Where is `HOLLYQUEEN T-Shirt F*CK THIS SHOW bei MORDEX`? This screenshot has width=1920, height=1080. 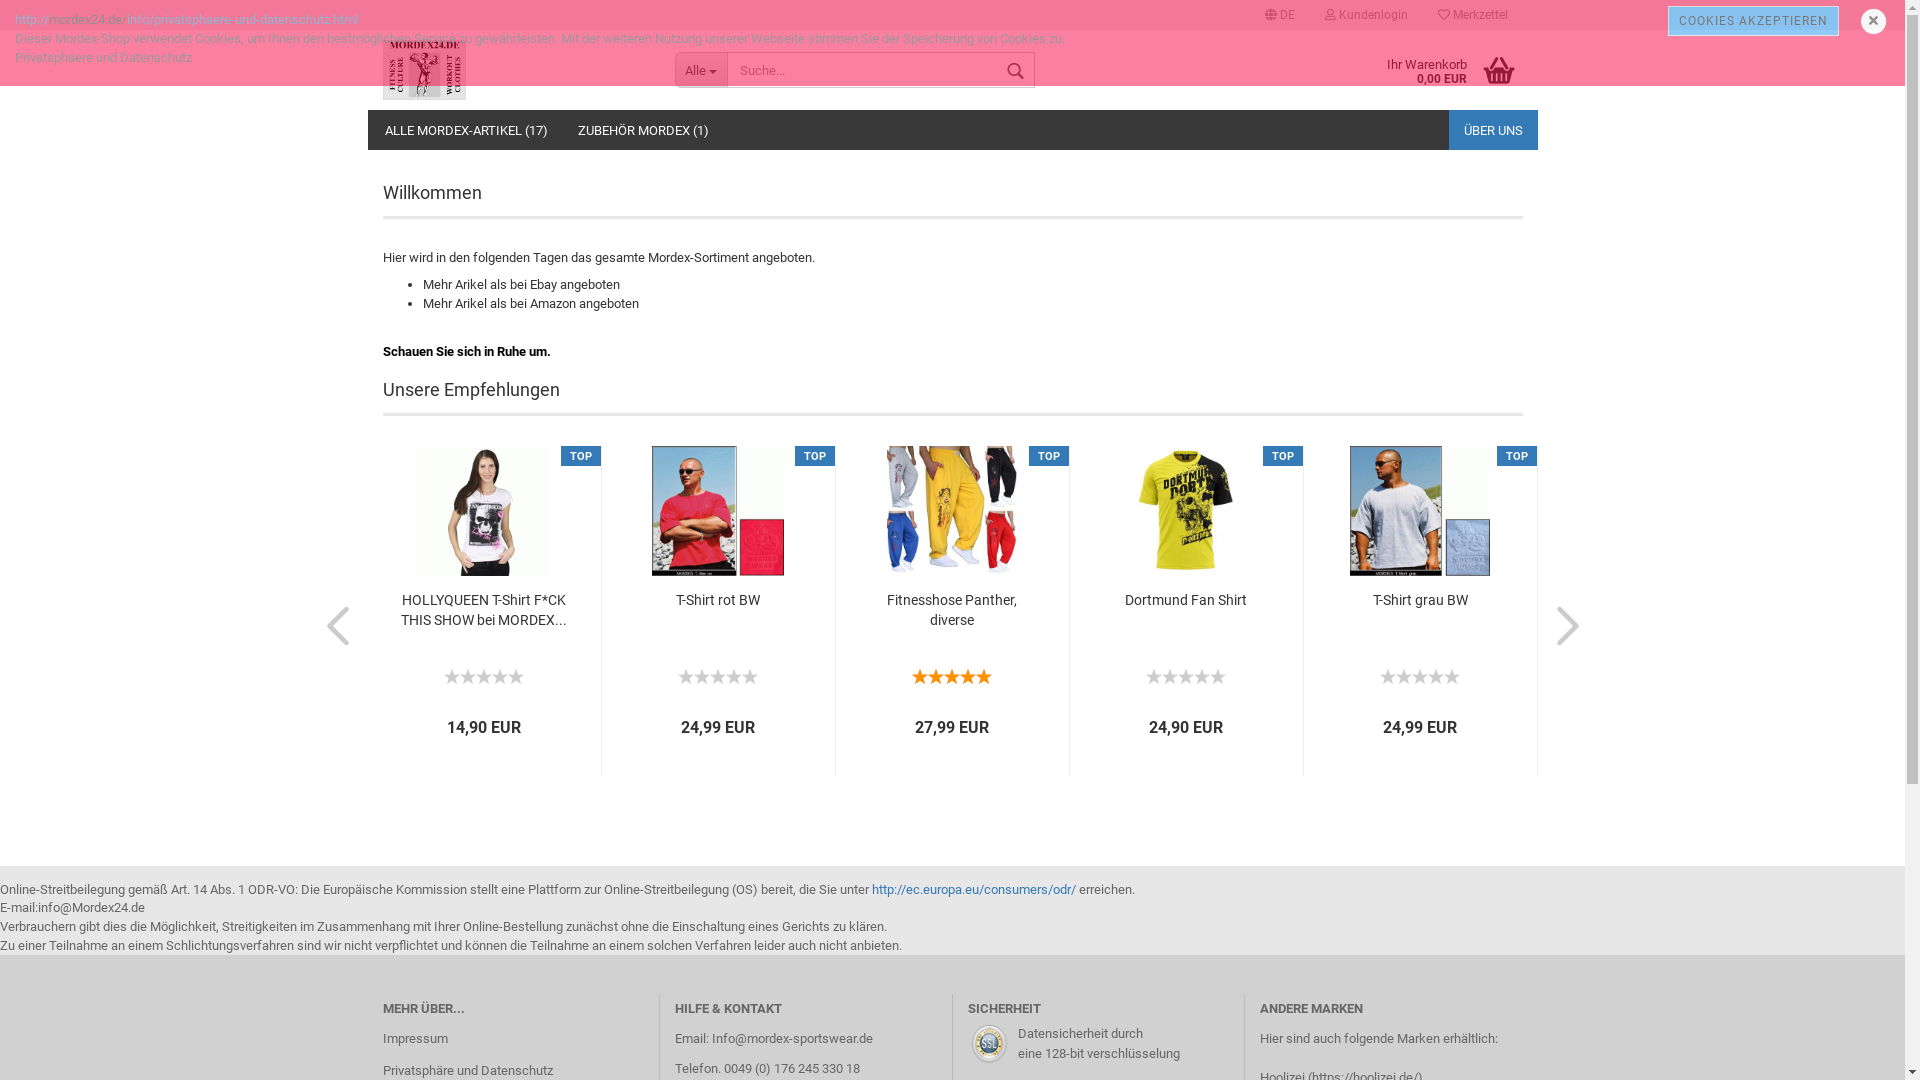 HOLLYQUEEN T-Shirt F*CK THIS SHOW bei MORDEX is located at coordinates (484, 511).